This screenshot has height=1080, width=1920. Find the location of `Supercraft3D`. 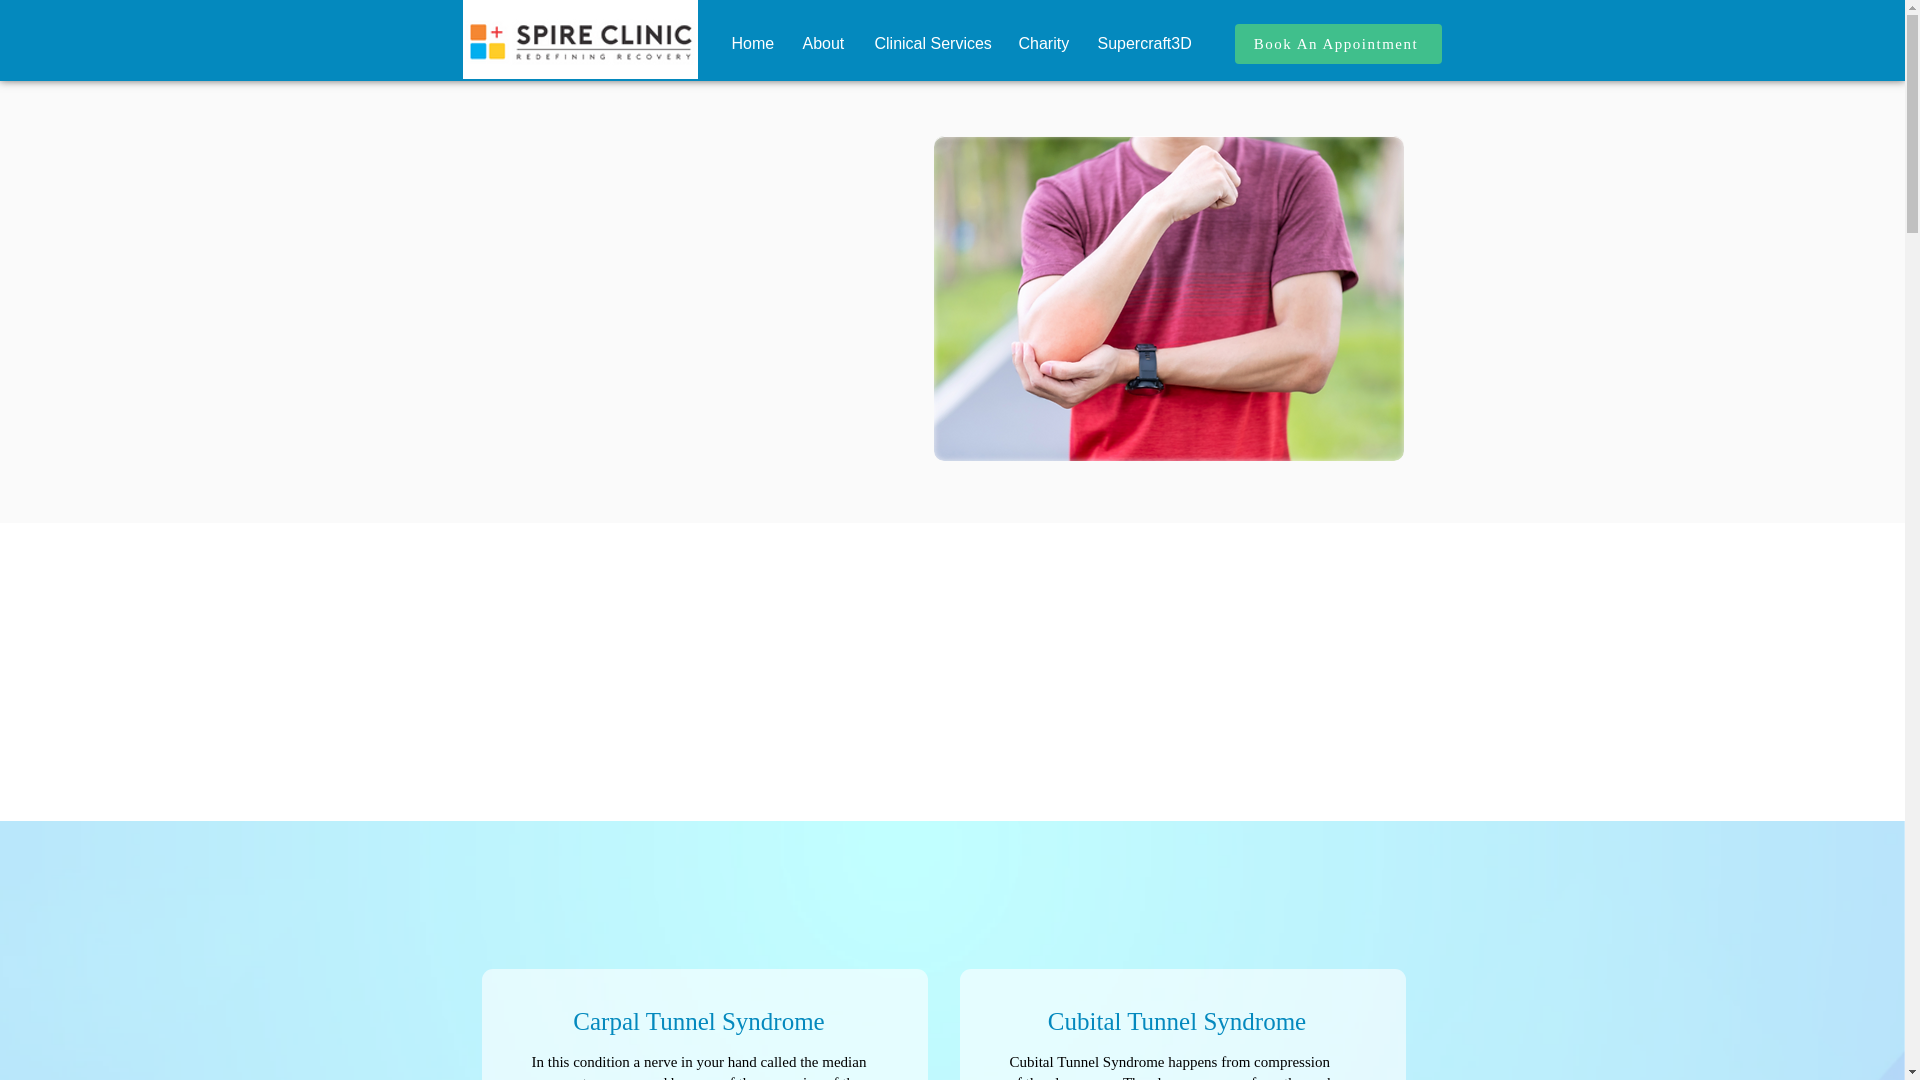

Supercraft3D is located at coordinates (1144, 44).